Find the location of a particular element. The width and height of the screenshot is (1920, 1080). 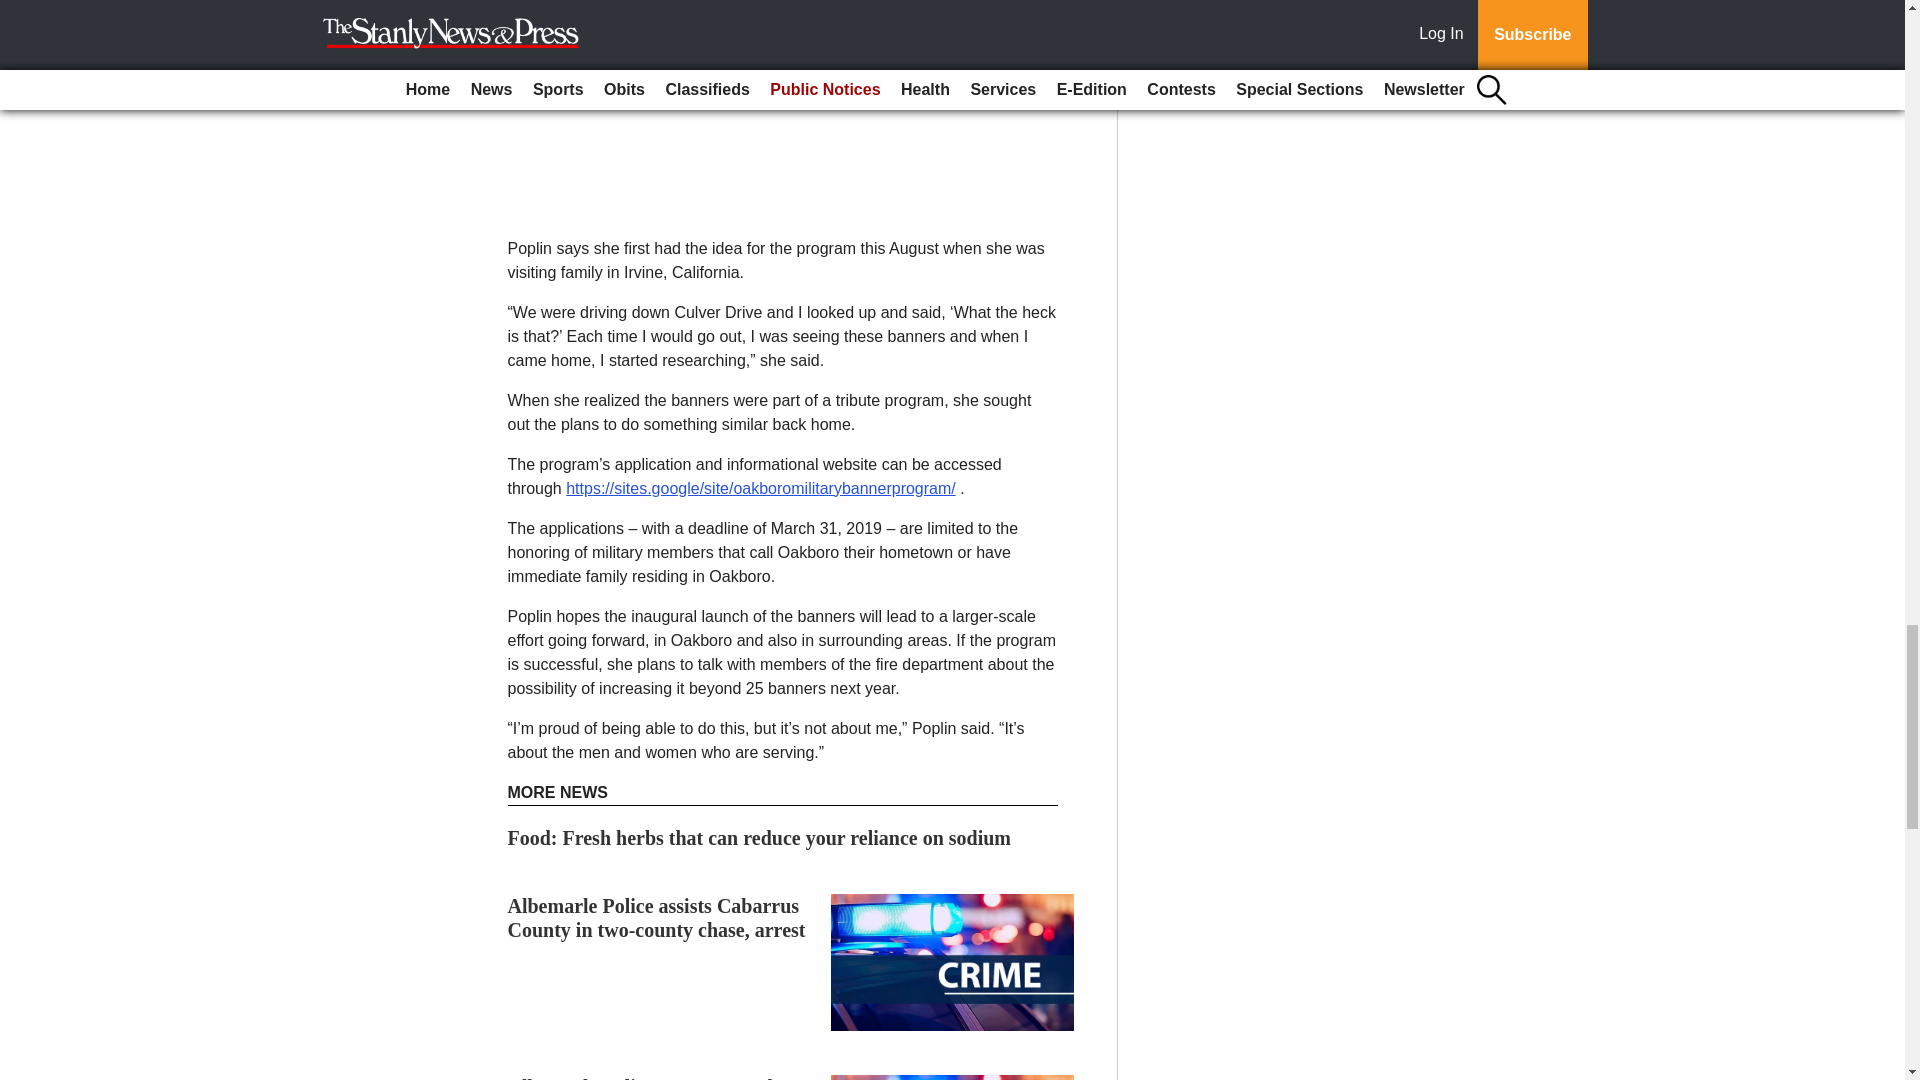

Food: Fresh herbs that can reduce your reliance on sodium is located at coordinates (760, 838).